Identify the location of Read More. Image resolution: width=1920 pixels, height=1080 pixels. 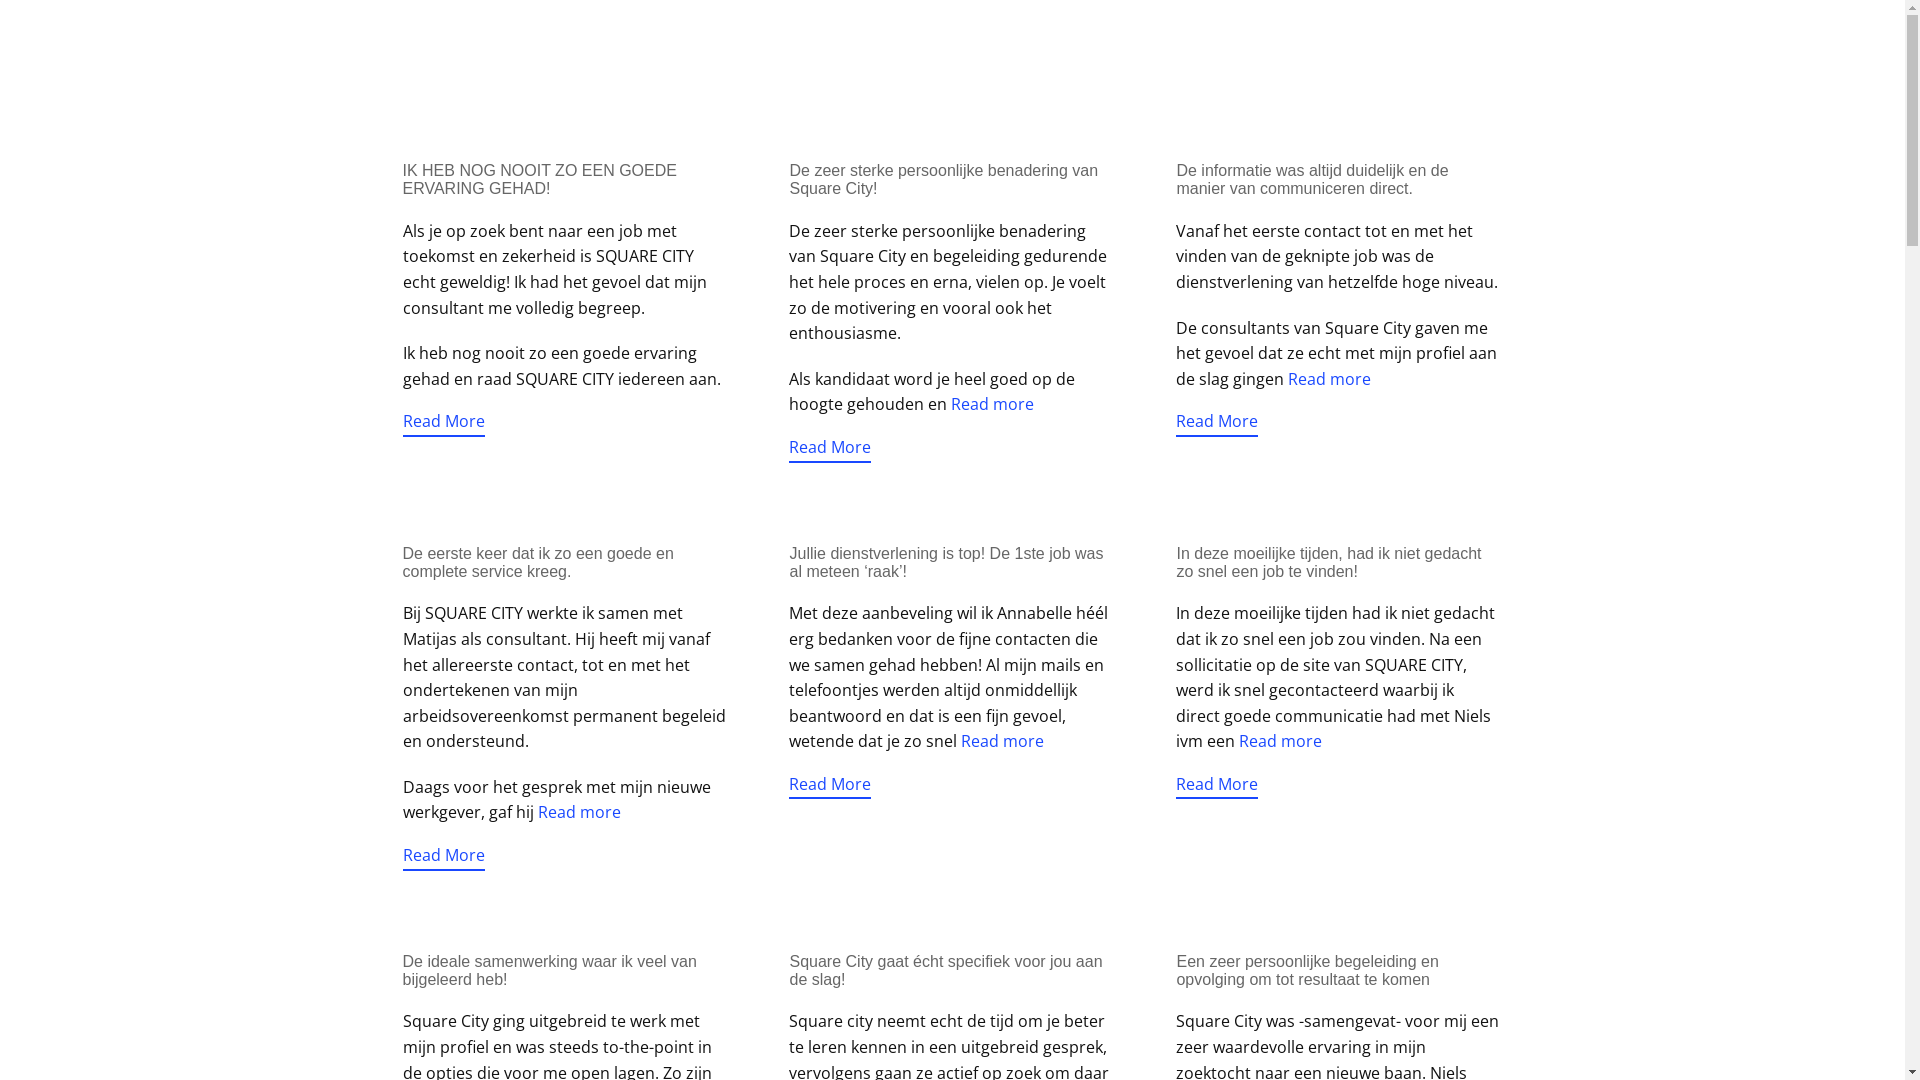
(830, 449).